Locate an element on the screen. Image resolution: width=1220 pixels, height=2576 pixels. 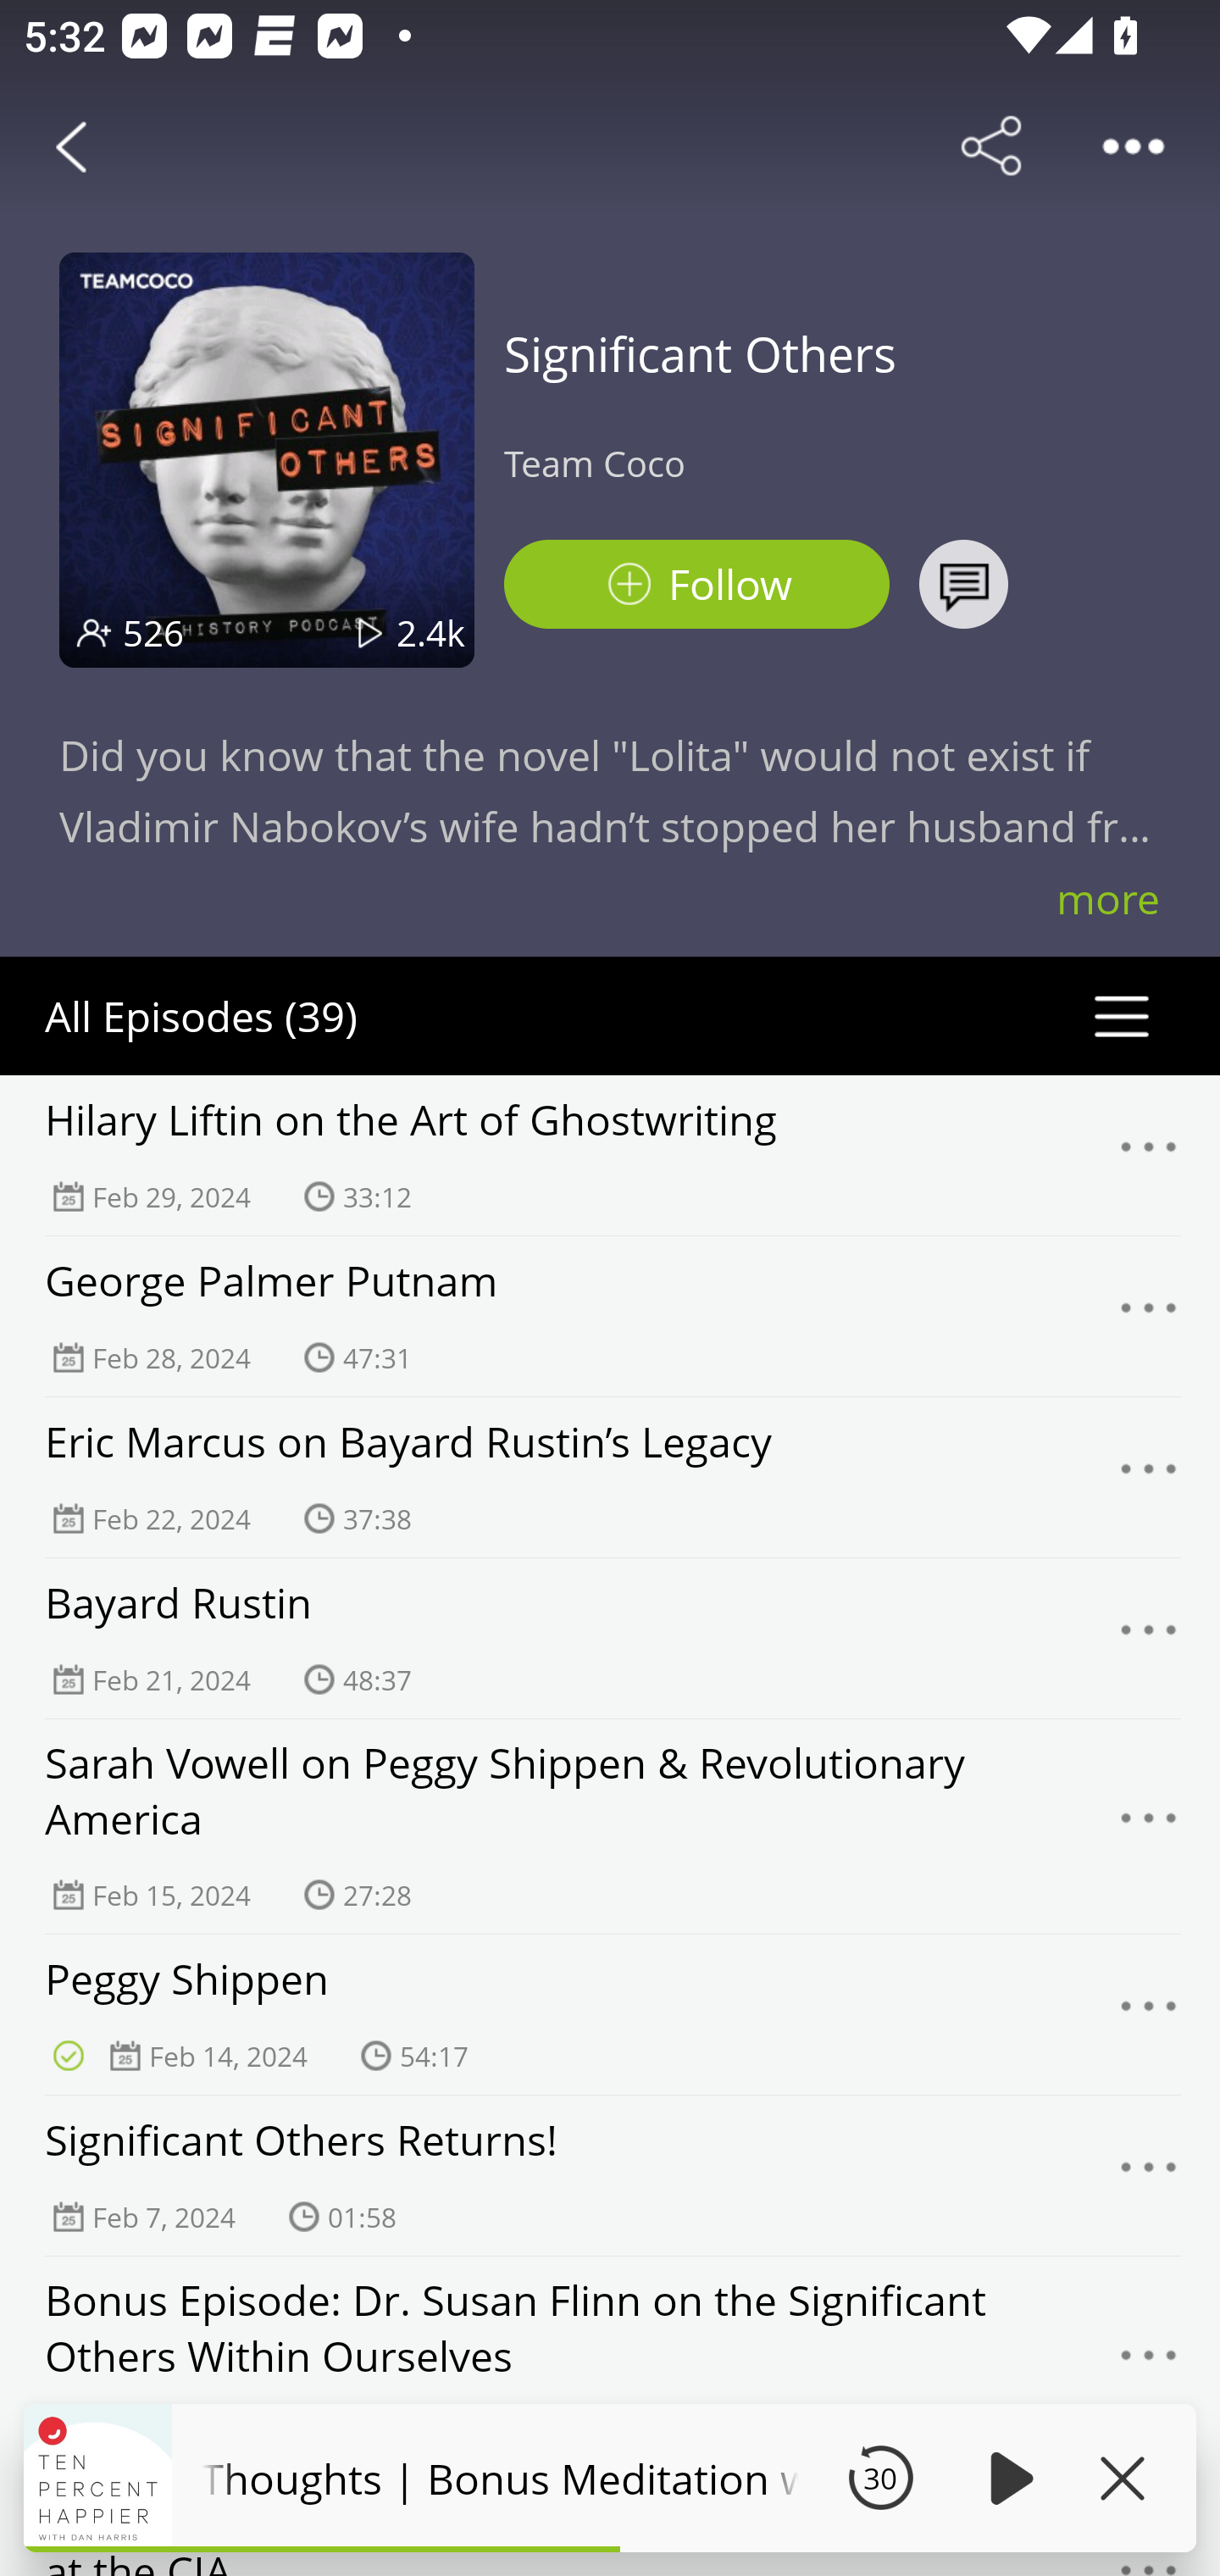
Bayard Rustin Feb 21, 2024 48:37 Menu is located at coordinates (610, 1638).